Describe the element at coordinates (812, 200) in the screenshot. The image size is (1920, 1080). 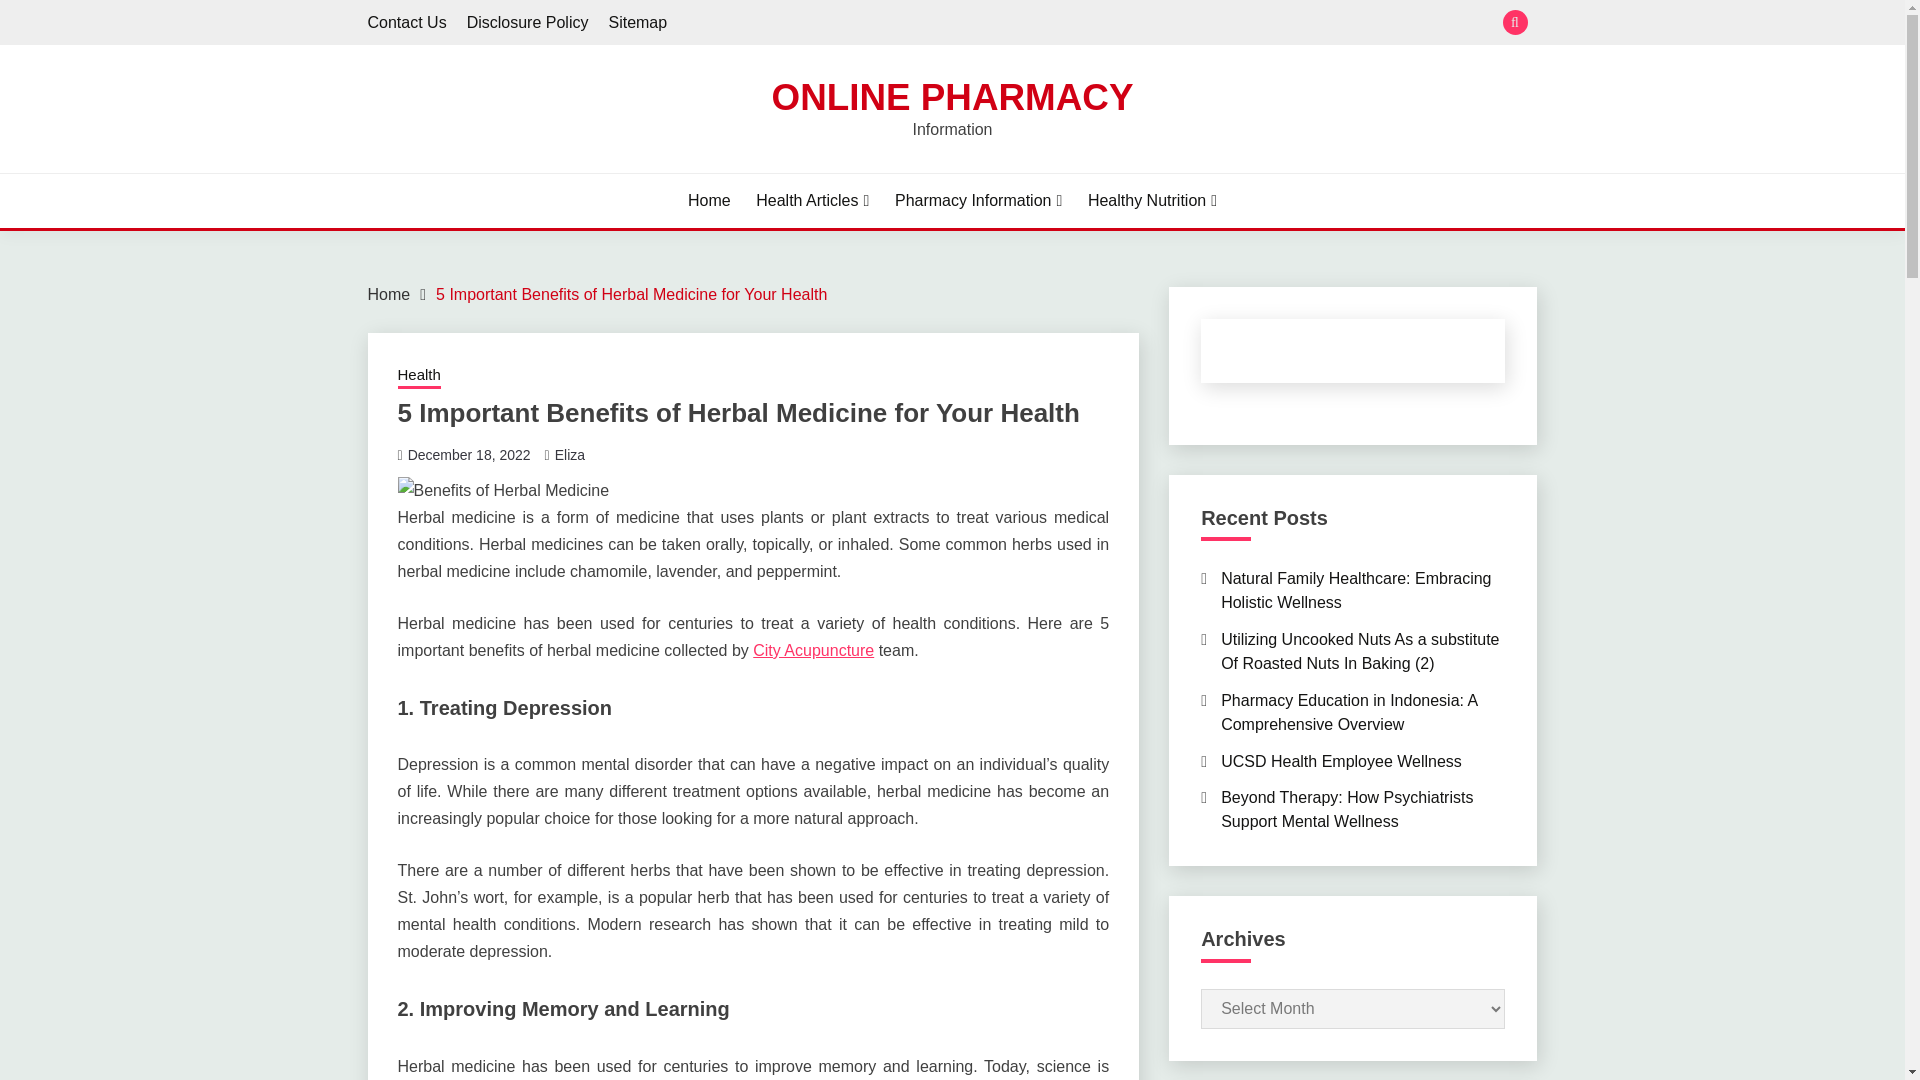
I see `Health Articles` at that location.